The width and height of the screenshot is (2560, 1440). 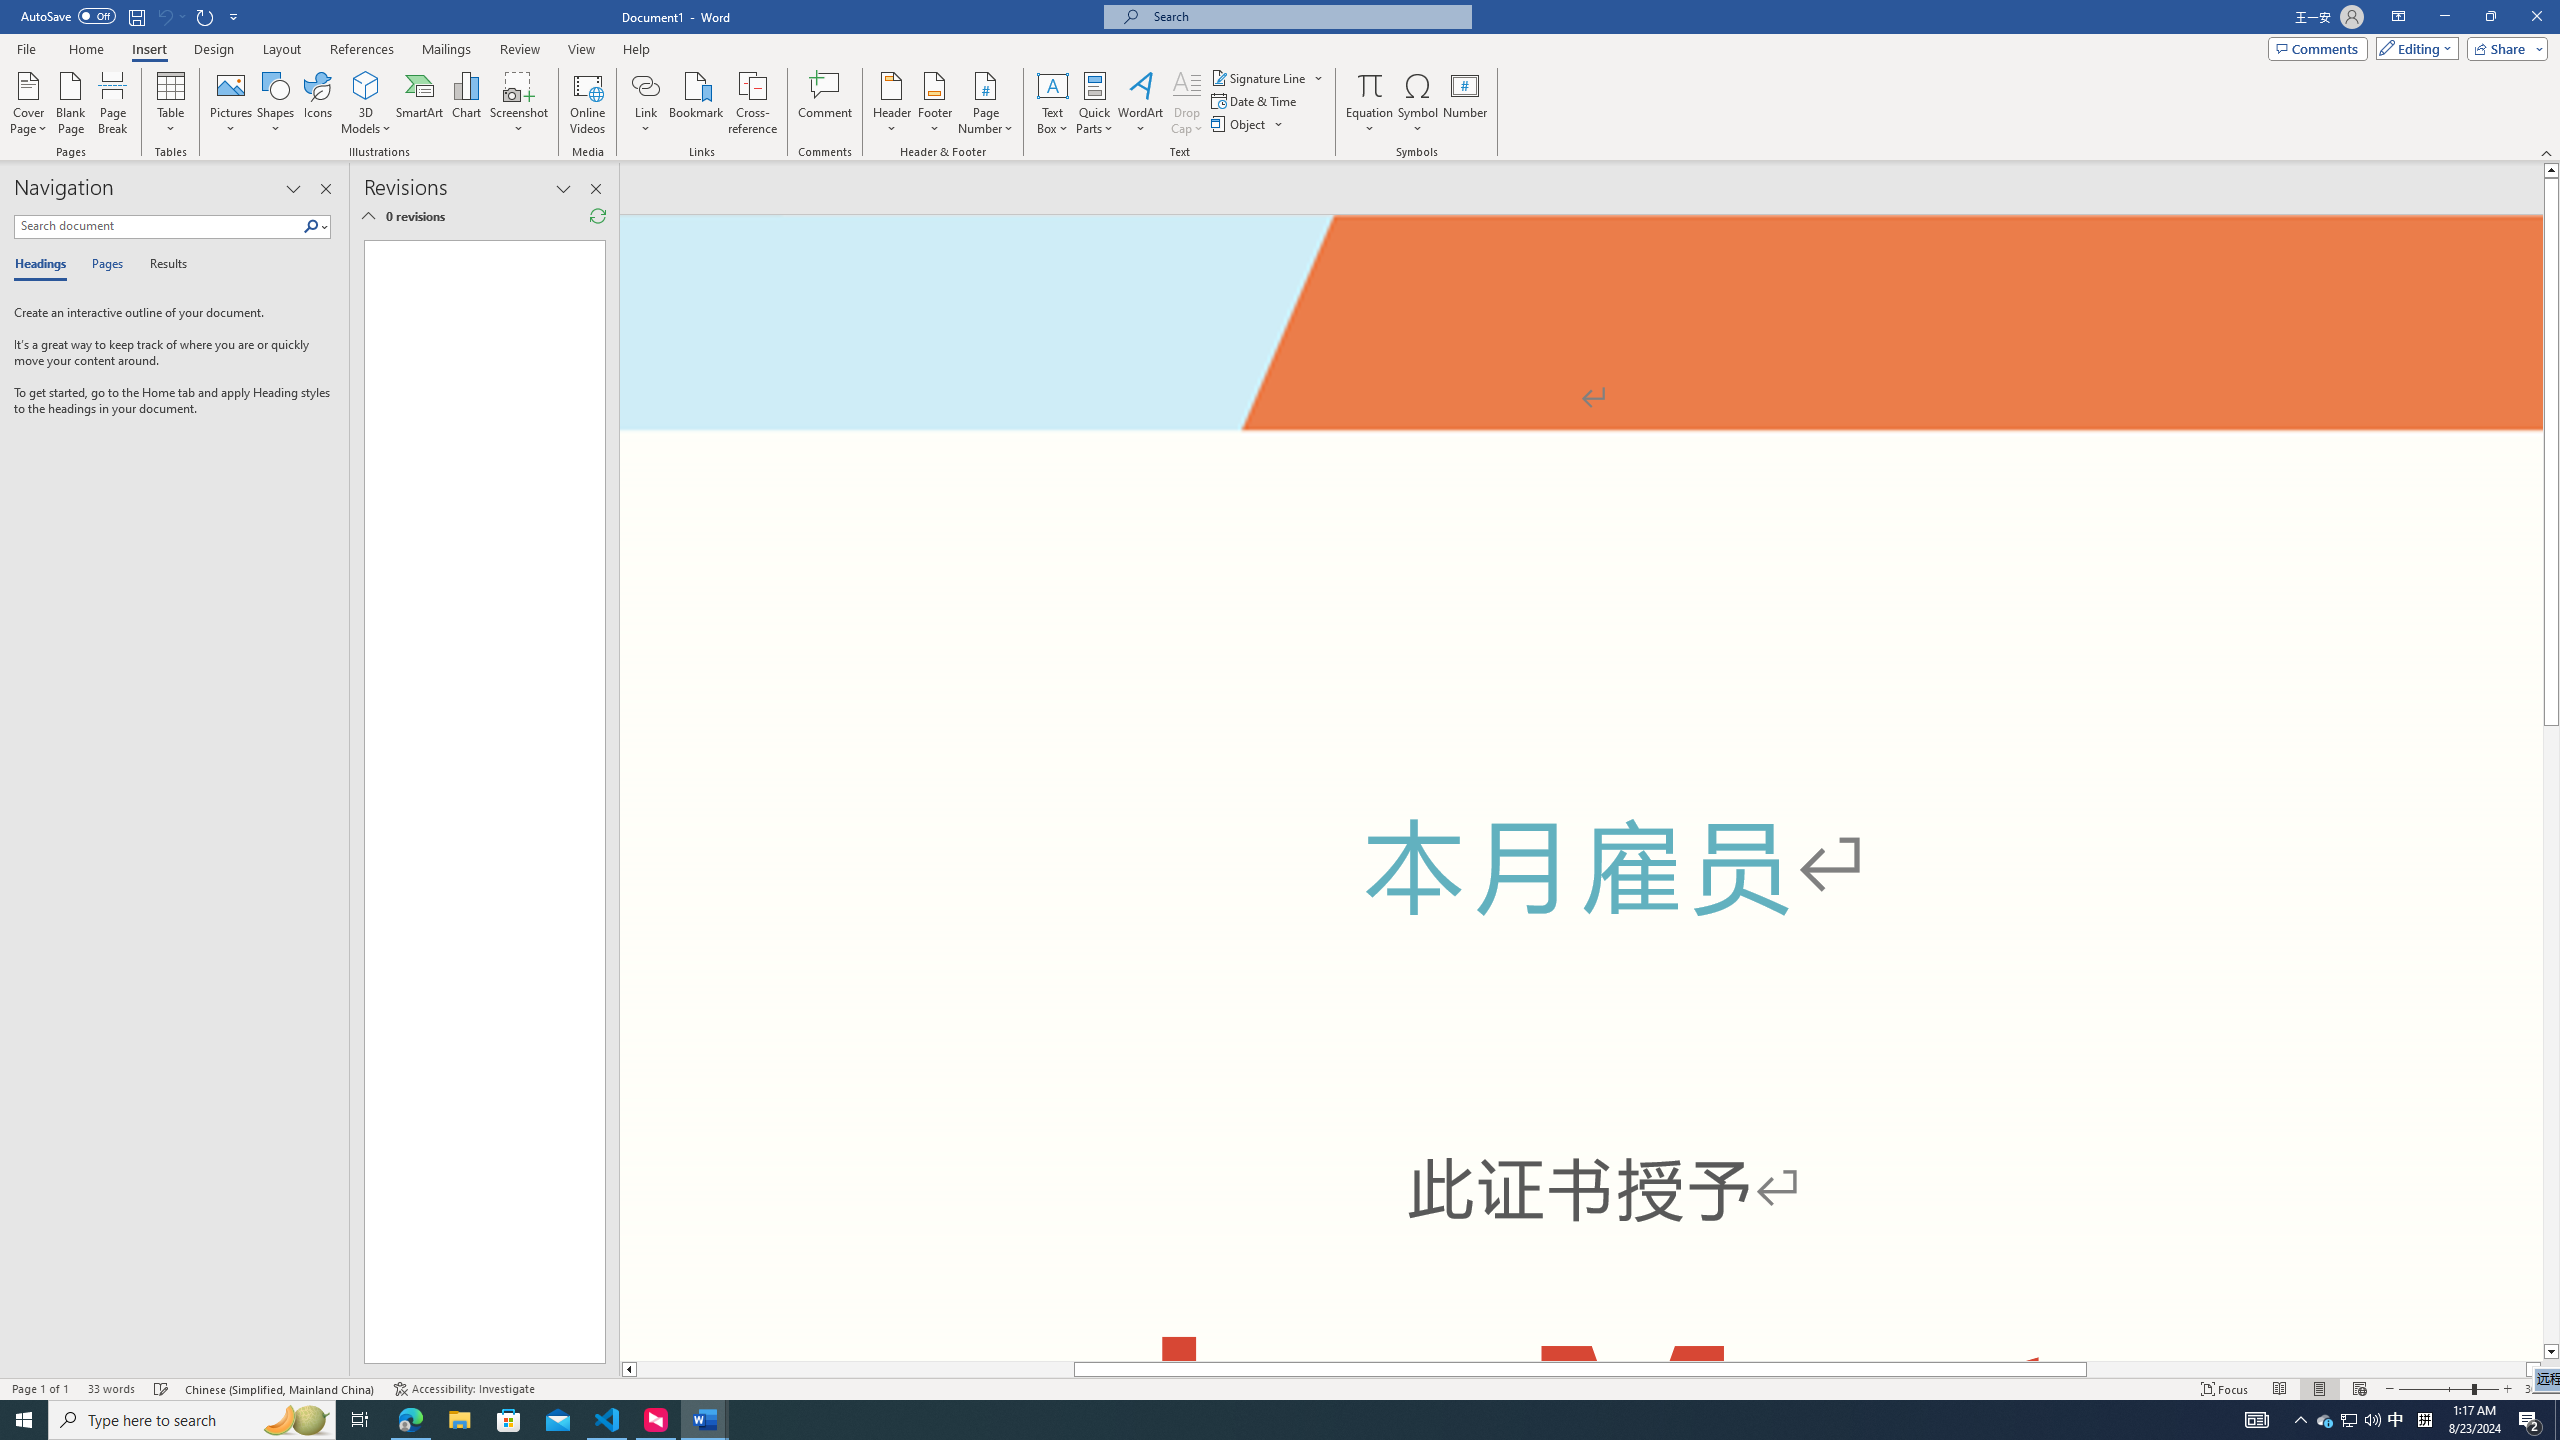 What do you see at coordinates (985, 103) in the screenshot?
I see `Page Number` at bounding box center [985, 103].